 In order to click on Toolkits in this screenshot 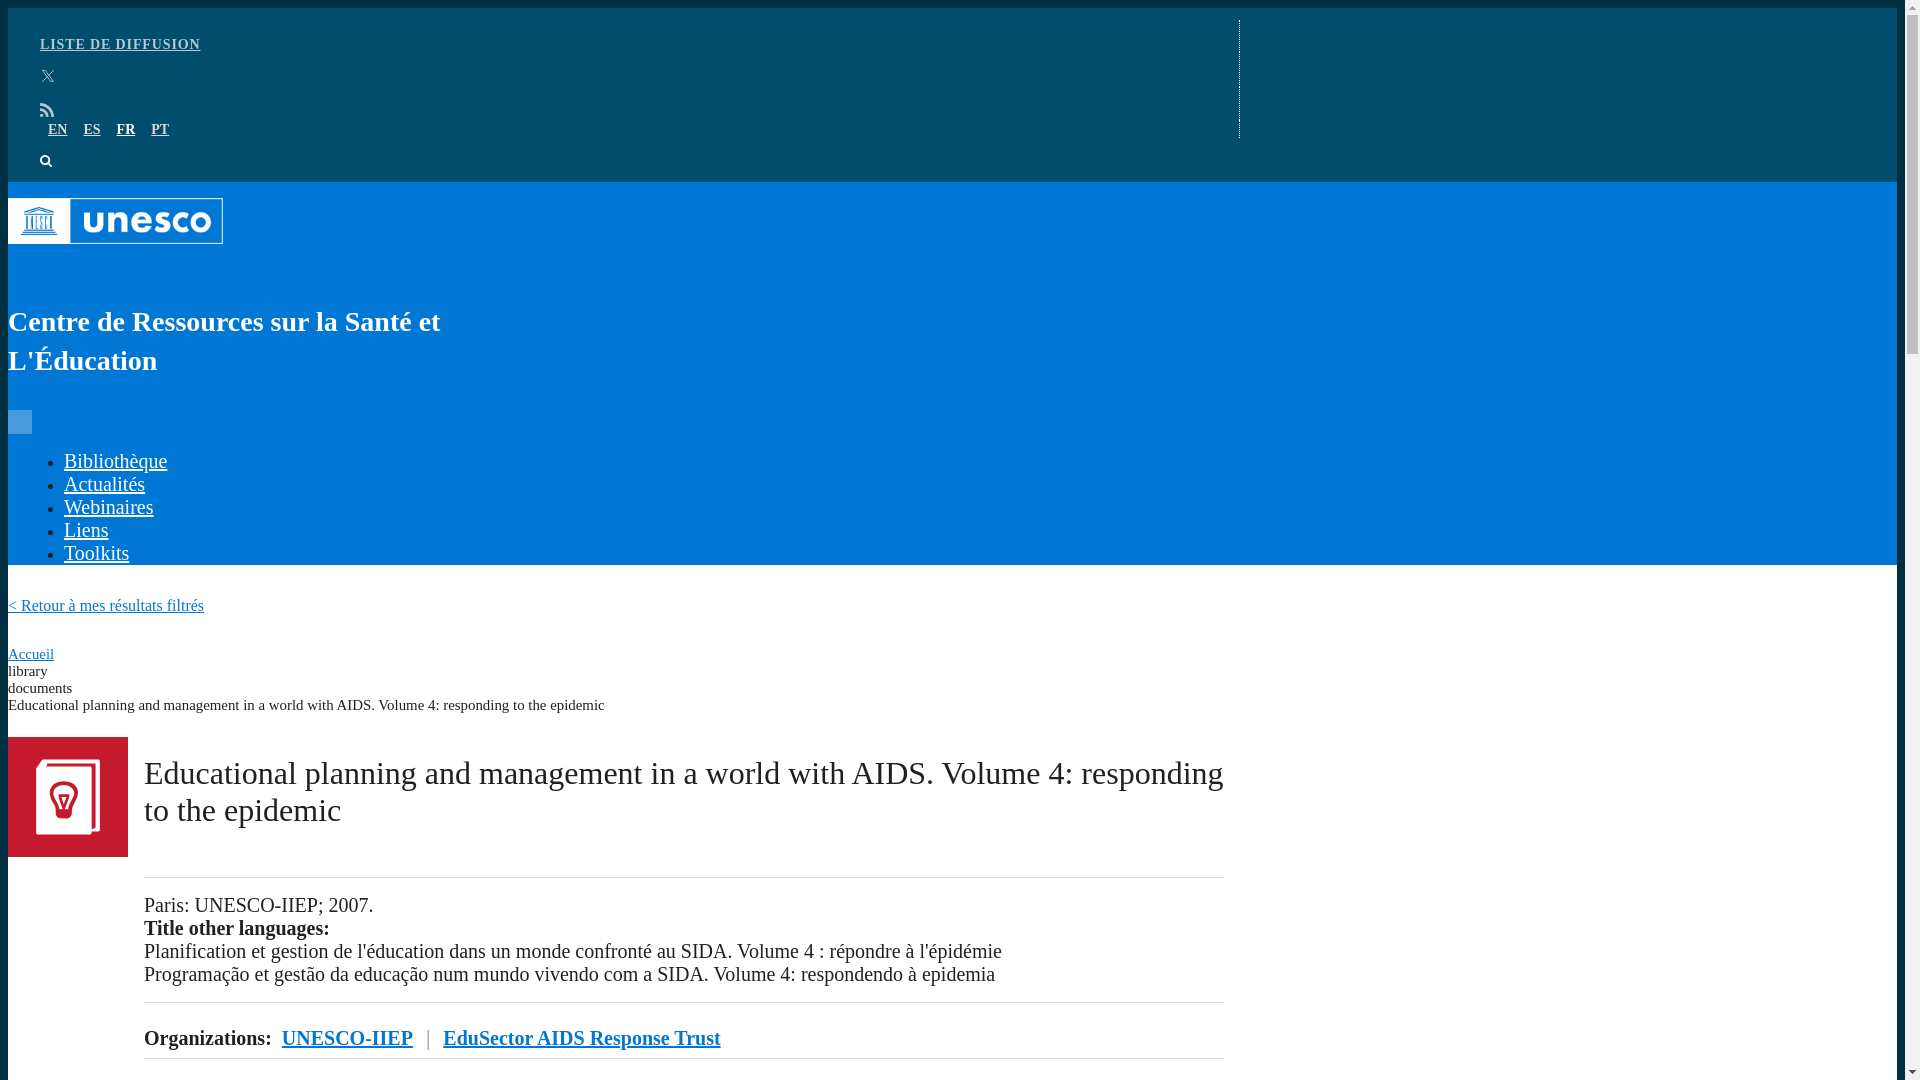, I will do `click(96, 552)`.